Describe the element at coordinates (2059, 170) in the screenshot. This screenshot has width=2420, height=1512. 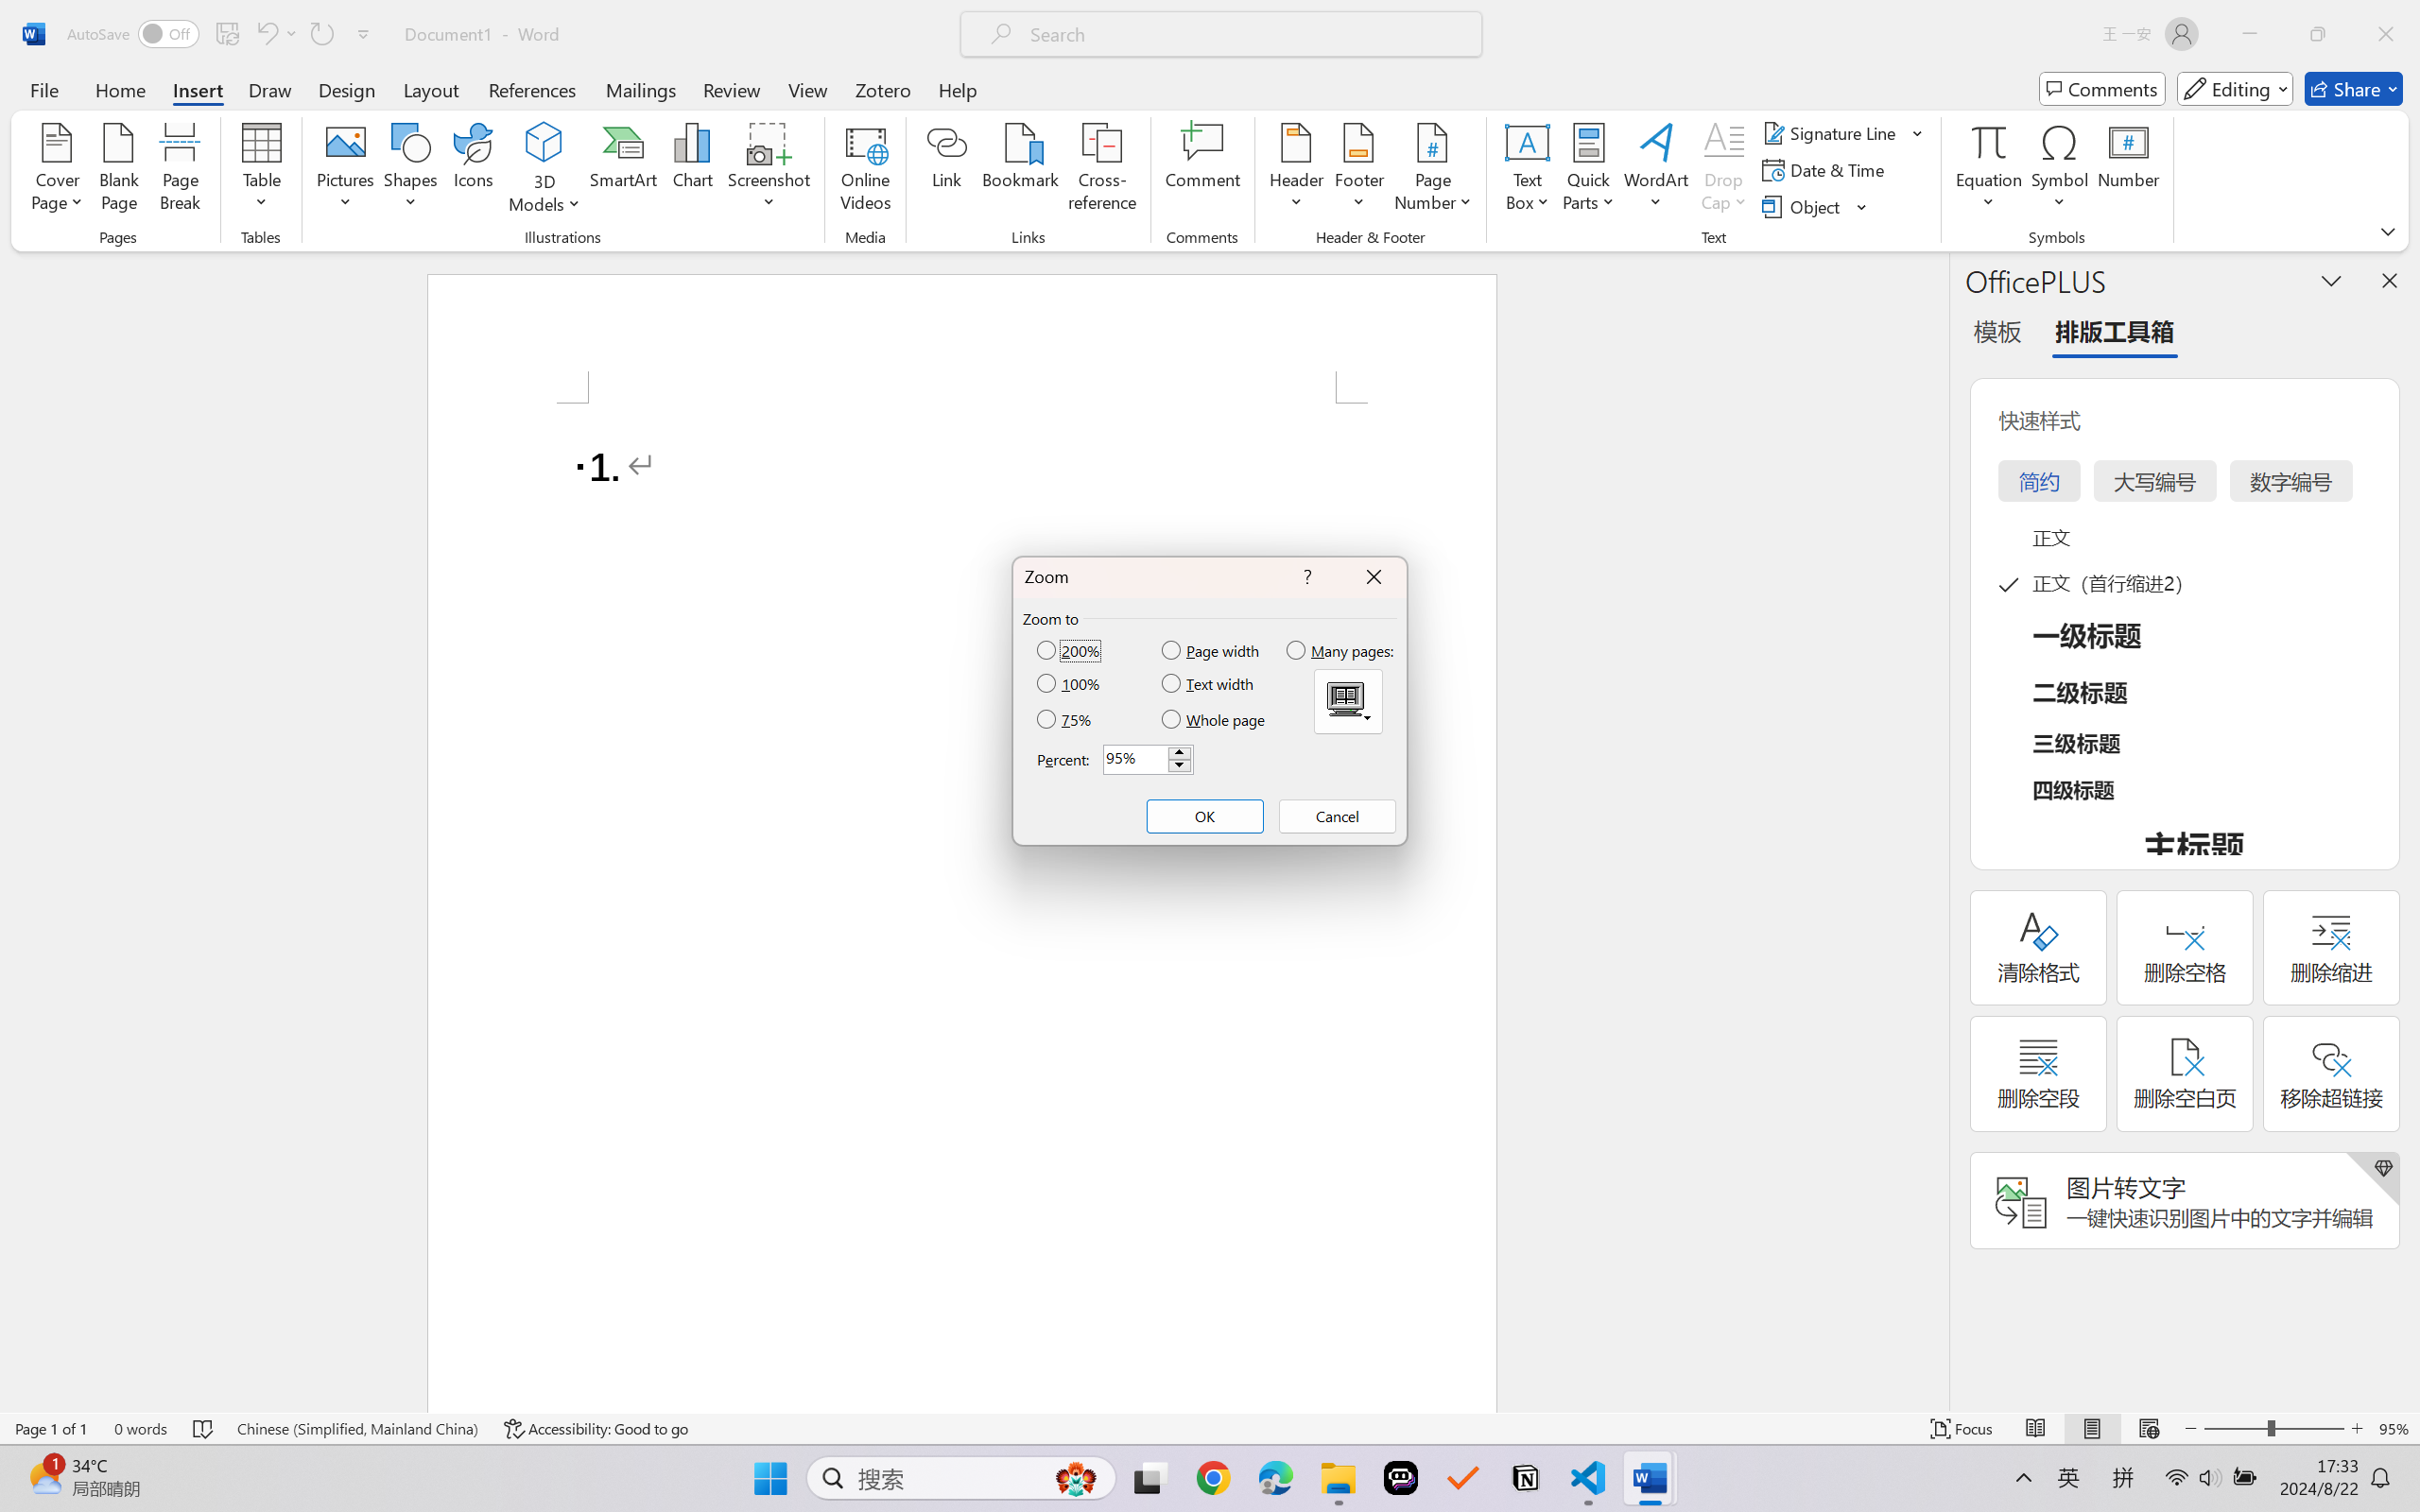
I see `Symbol` at that location.